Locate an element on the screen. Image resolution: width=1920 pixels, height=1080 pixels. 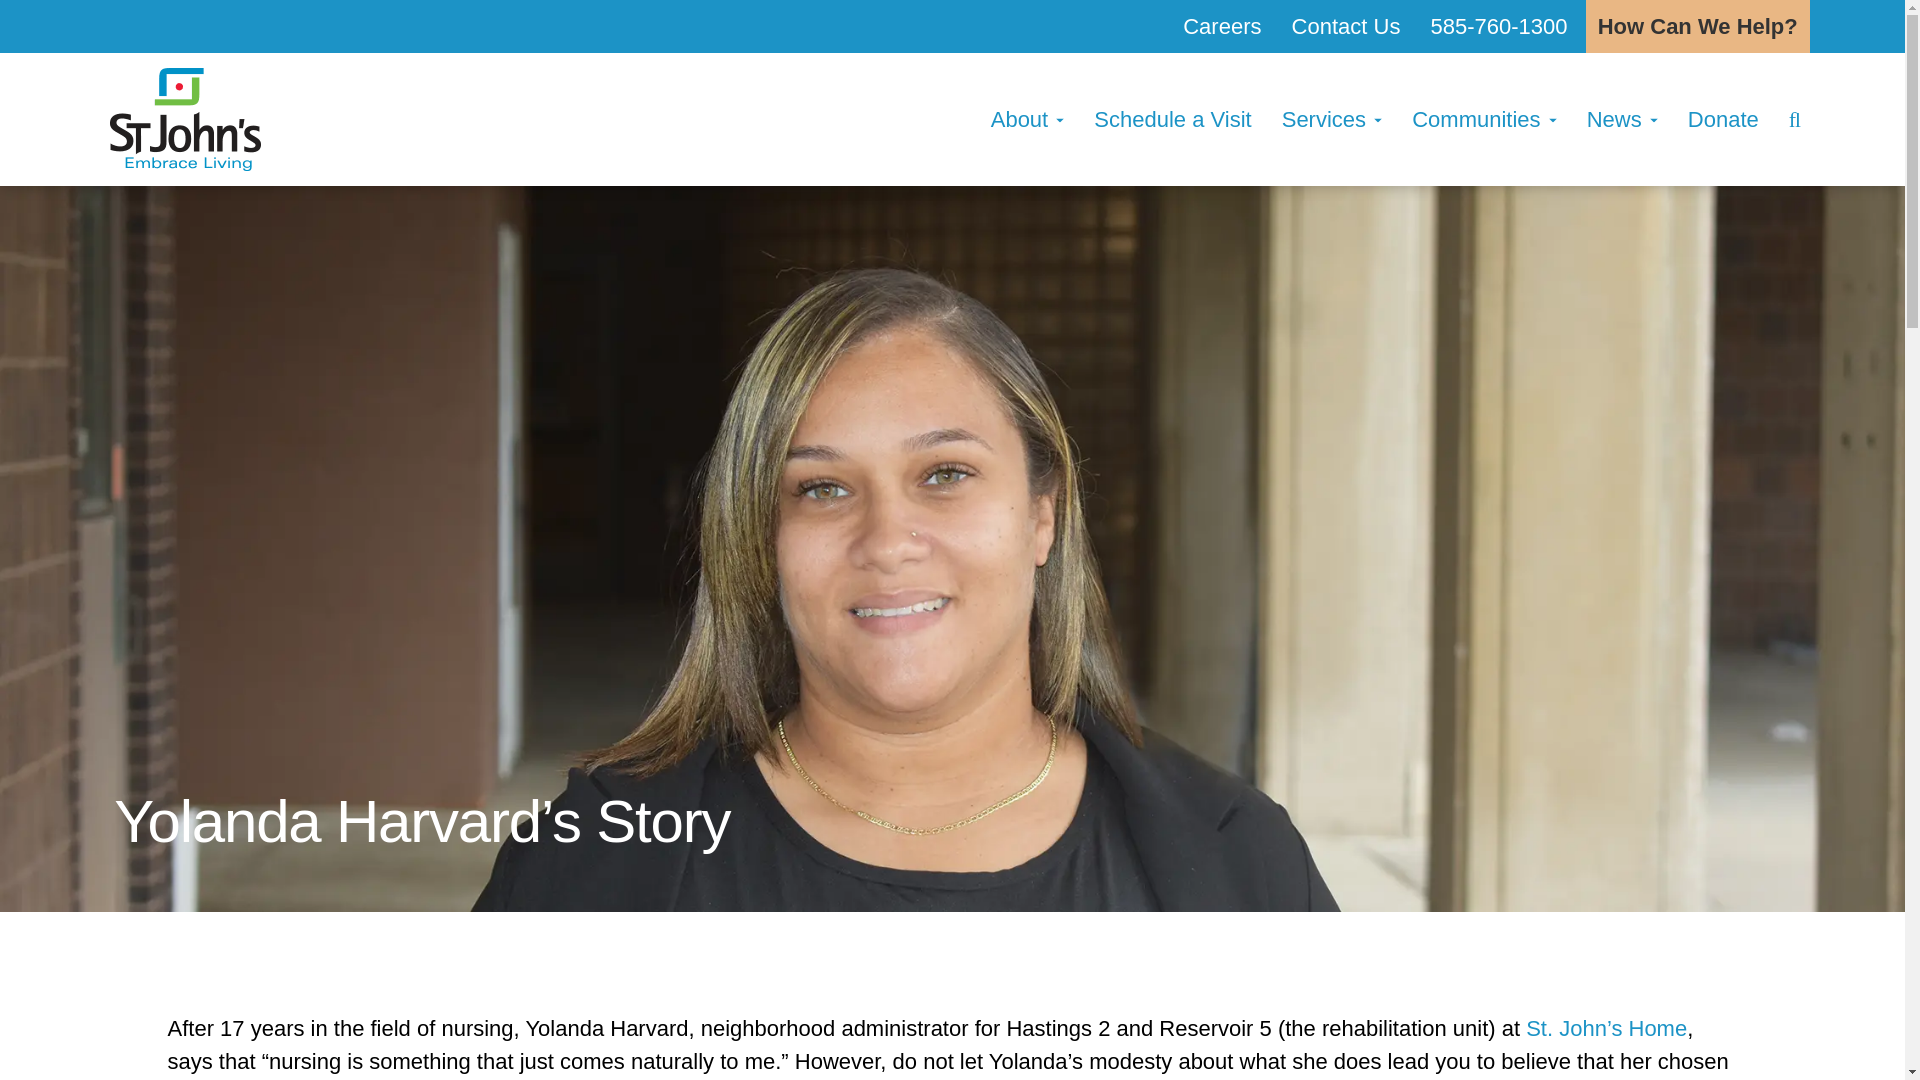
Contact Us is located at coordinates (1346, 26).